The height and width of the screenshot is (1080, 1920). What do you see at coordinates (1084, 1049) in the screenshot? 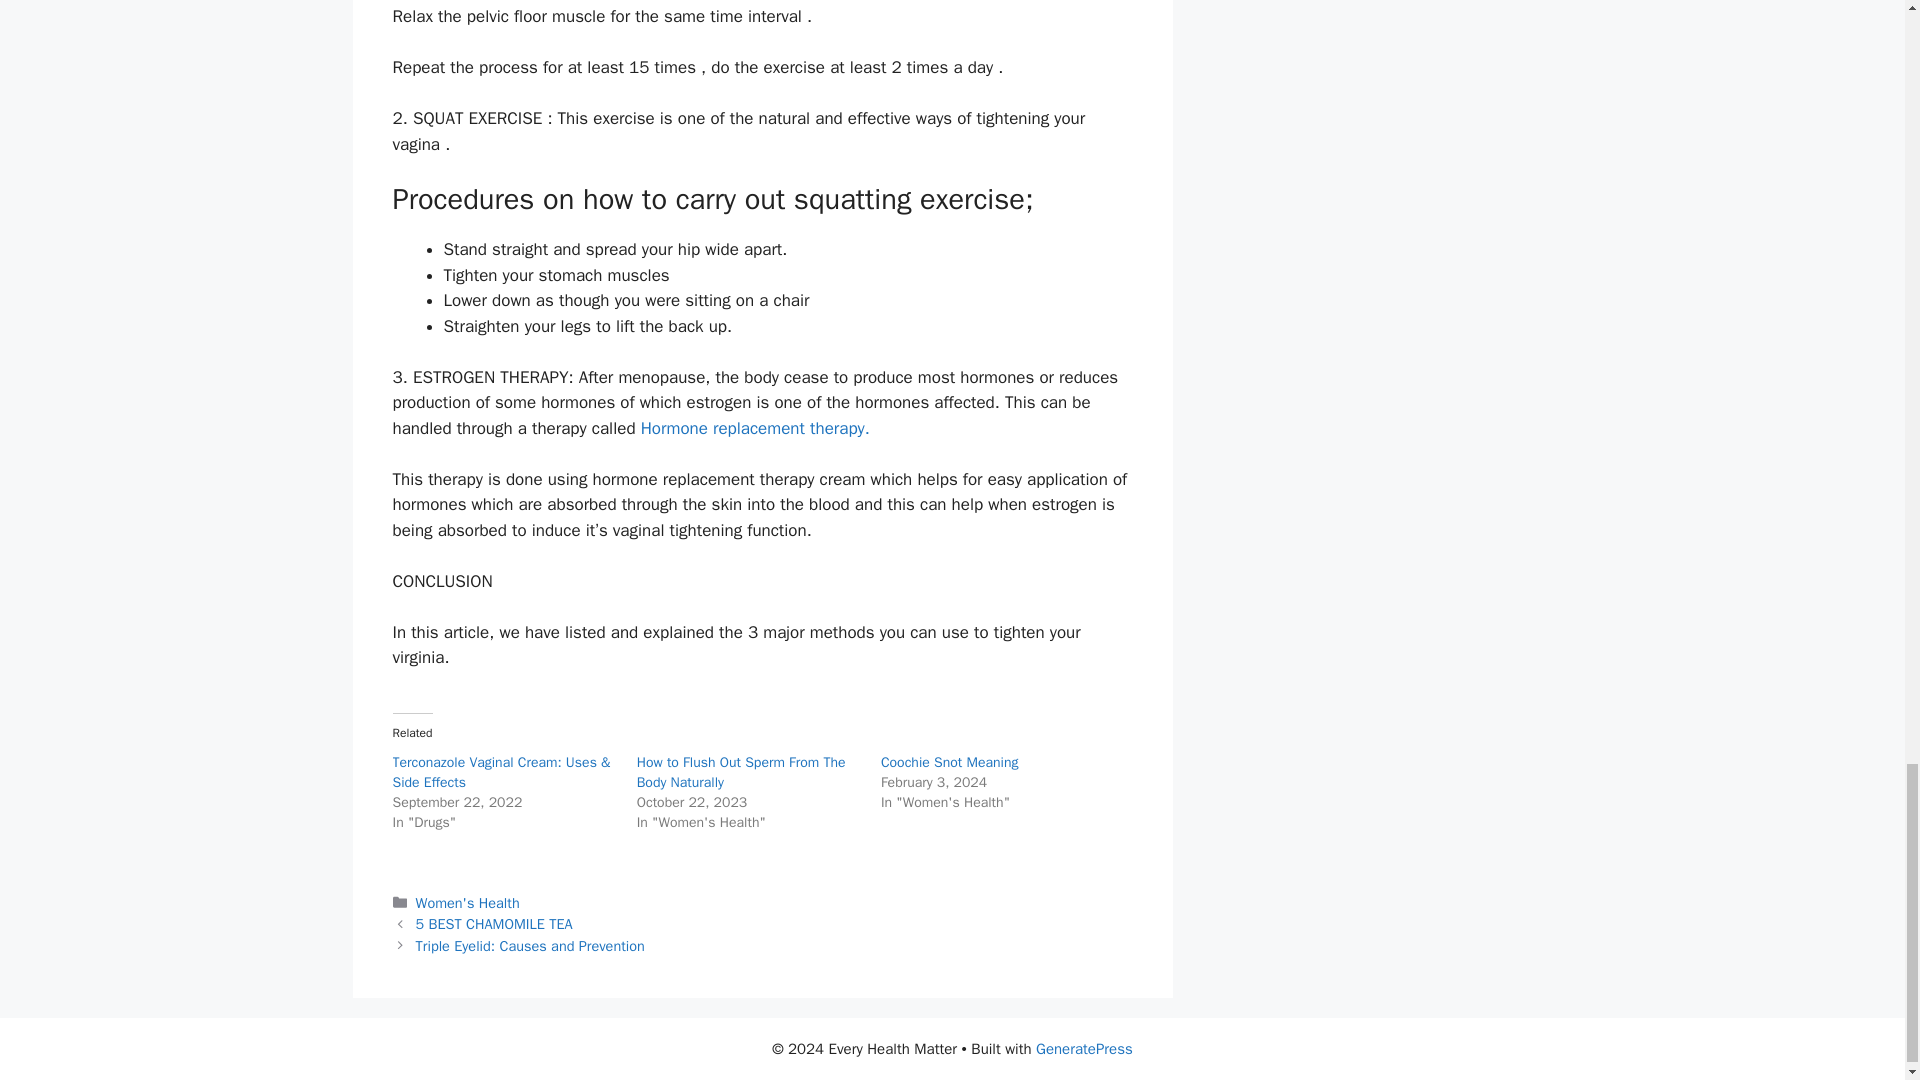
I see `GeneratePress` at bounding box center [1084, 1049].